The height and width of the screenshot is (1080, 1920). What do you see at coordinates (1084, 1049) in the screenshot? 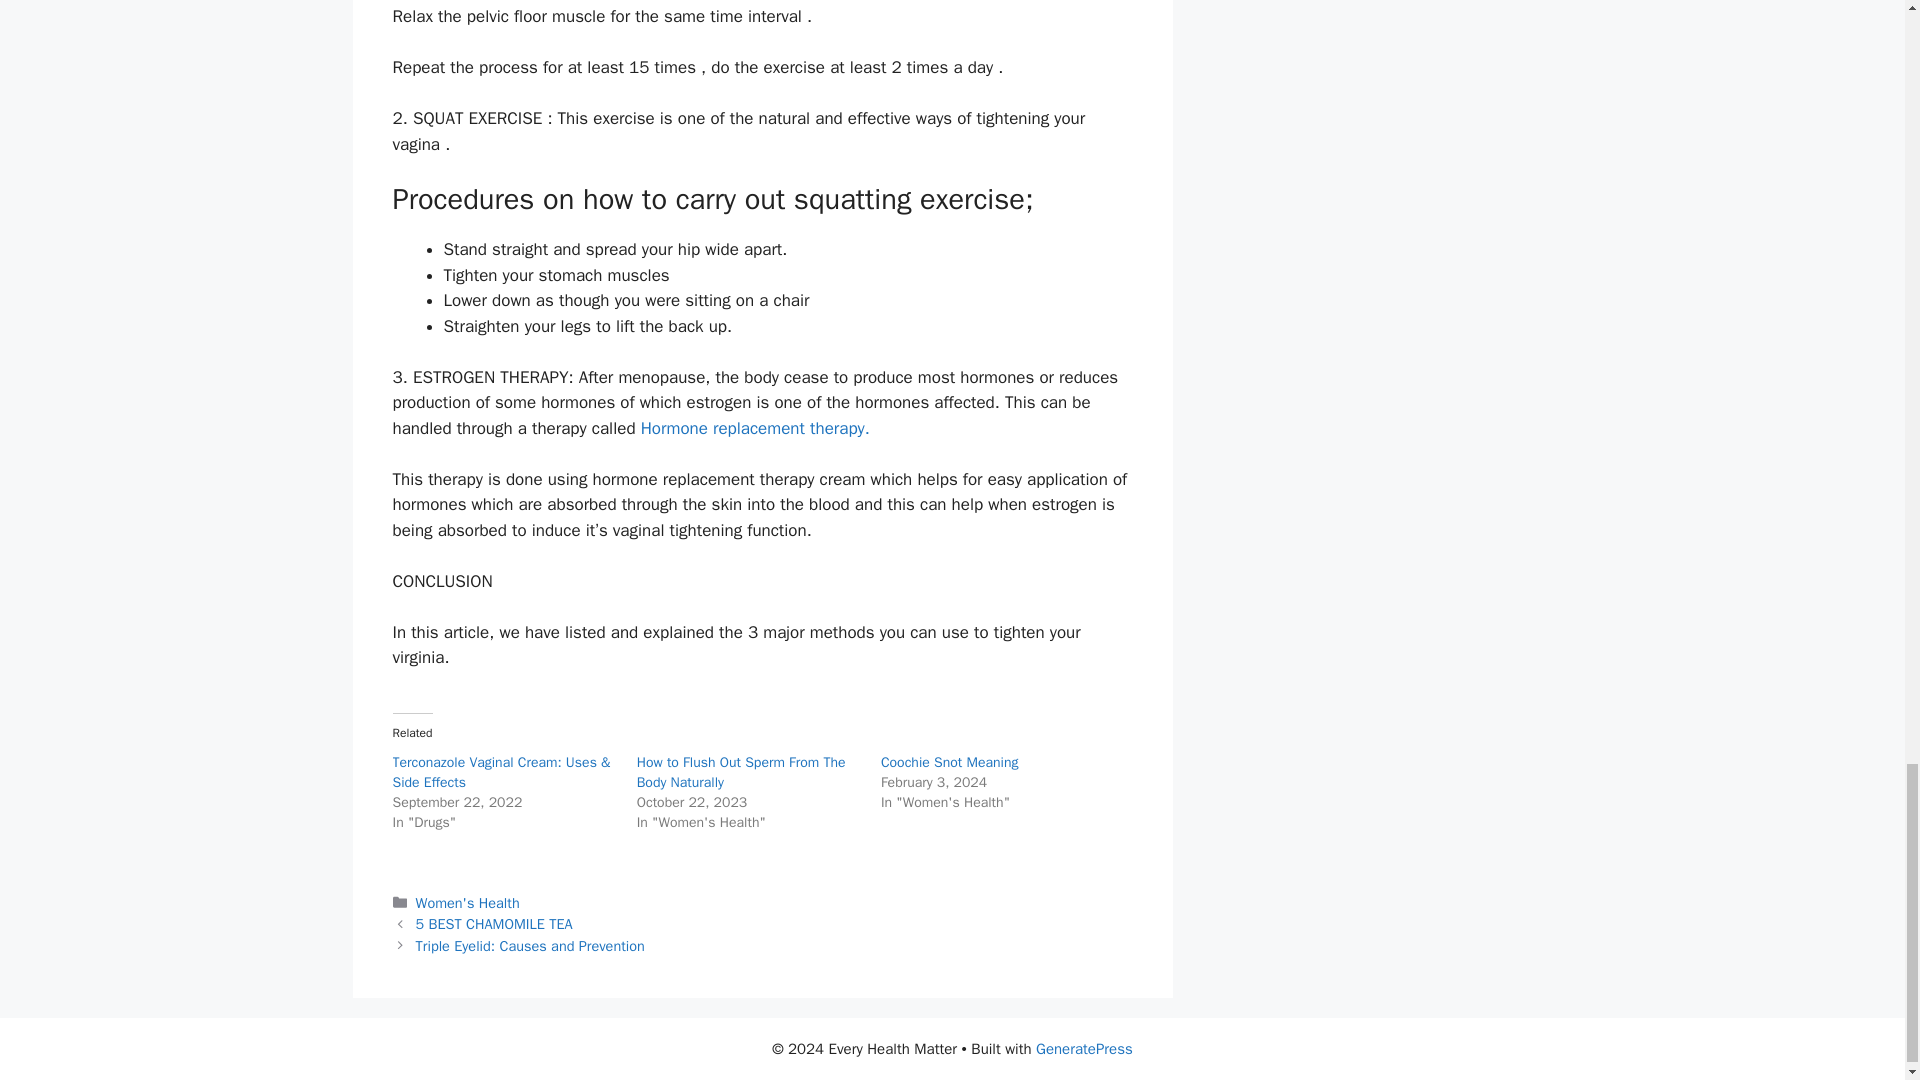
I see `GeneratePress` at bounding box center [1084, 1049].